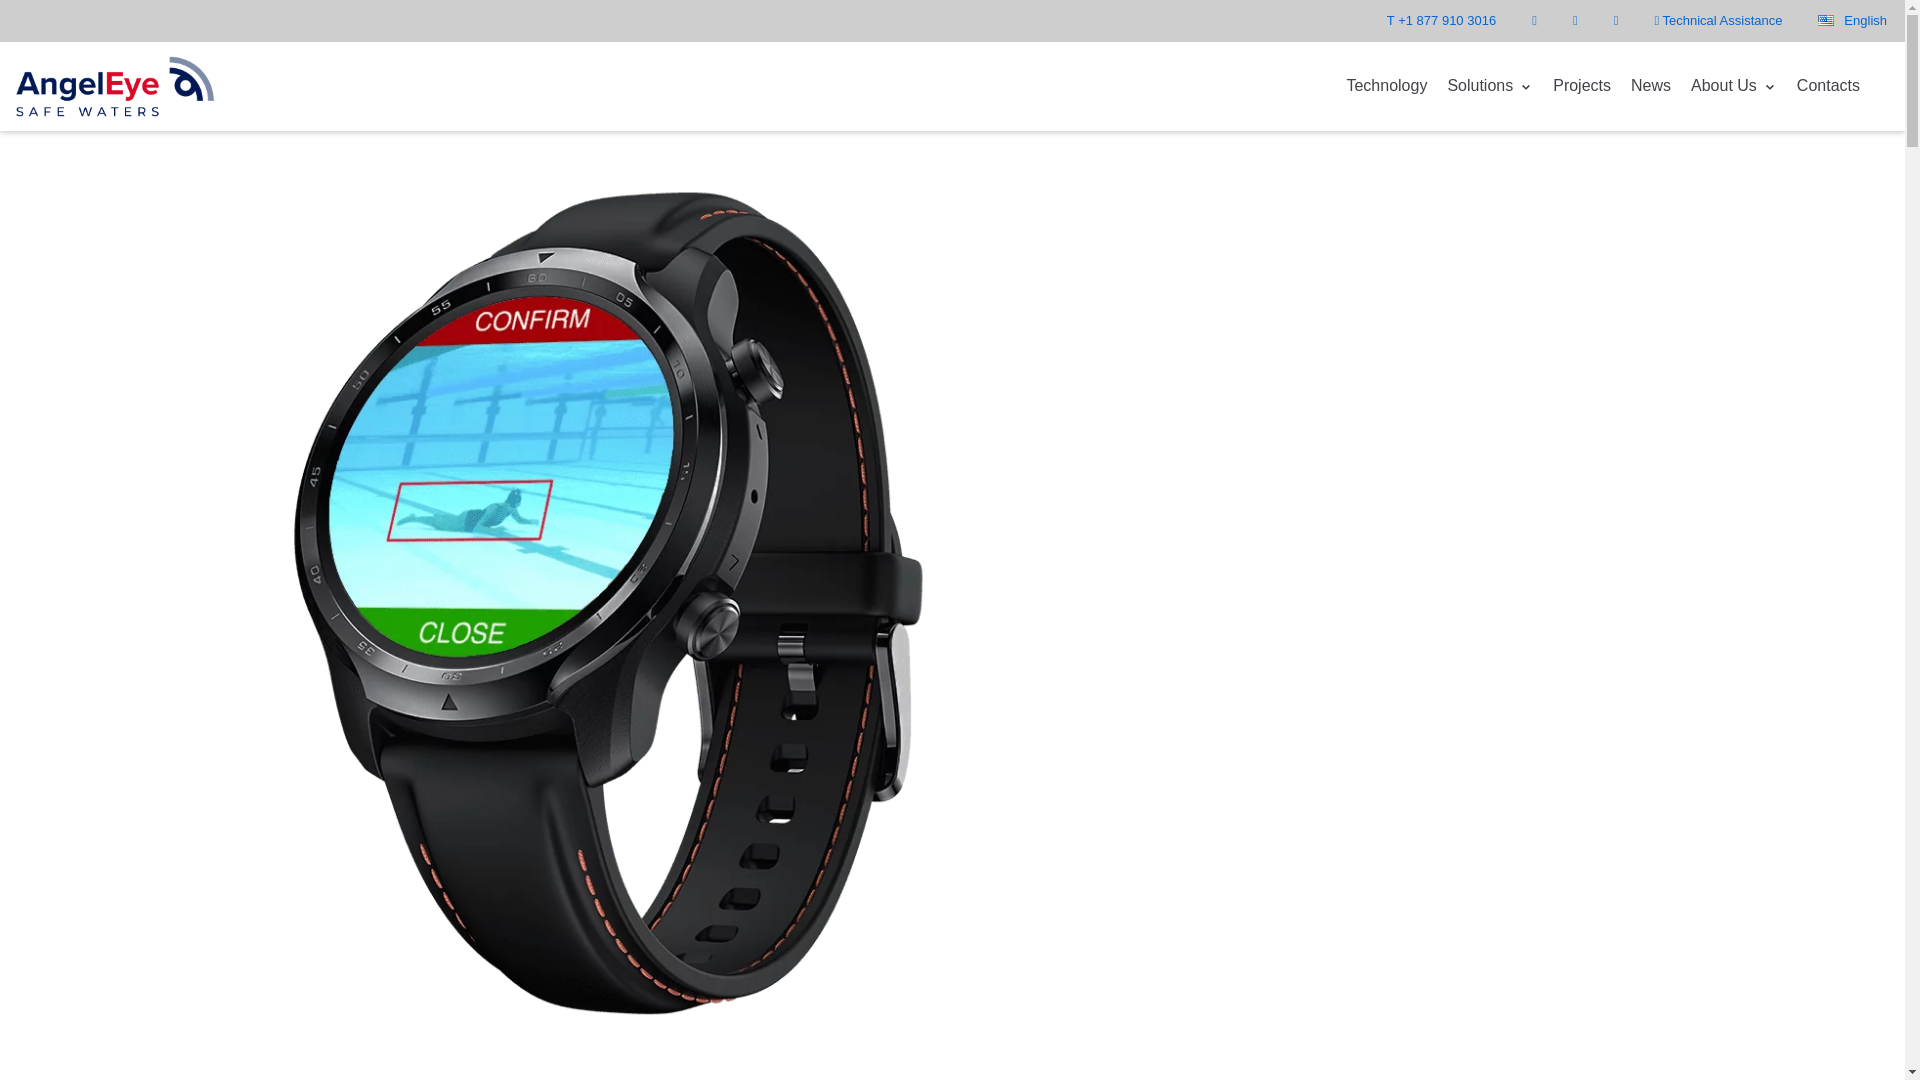  I want to click on Projects, so click(1582, 86).